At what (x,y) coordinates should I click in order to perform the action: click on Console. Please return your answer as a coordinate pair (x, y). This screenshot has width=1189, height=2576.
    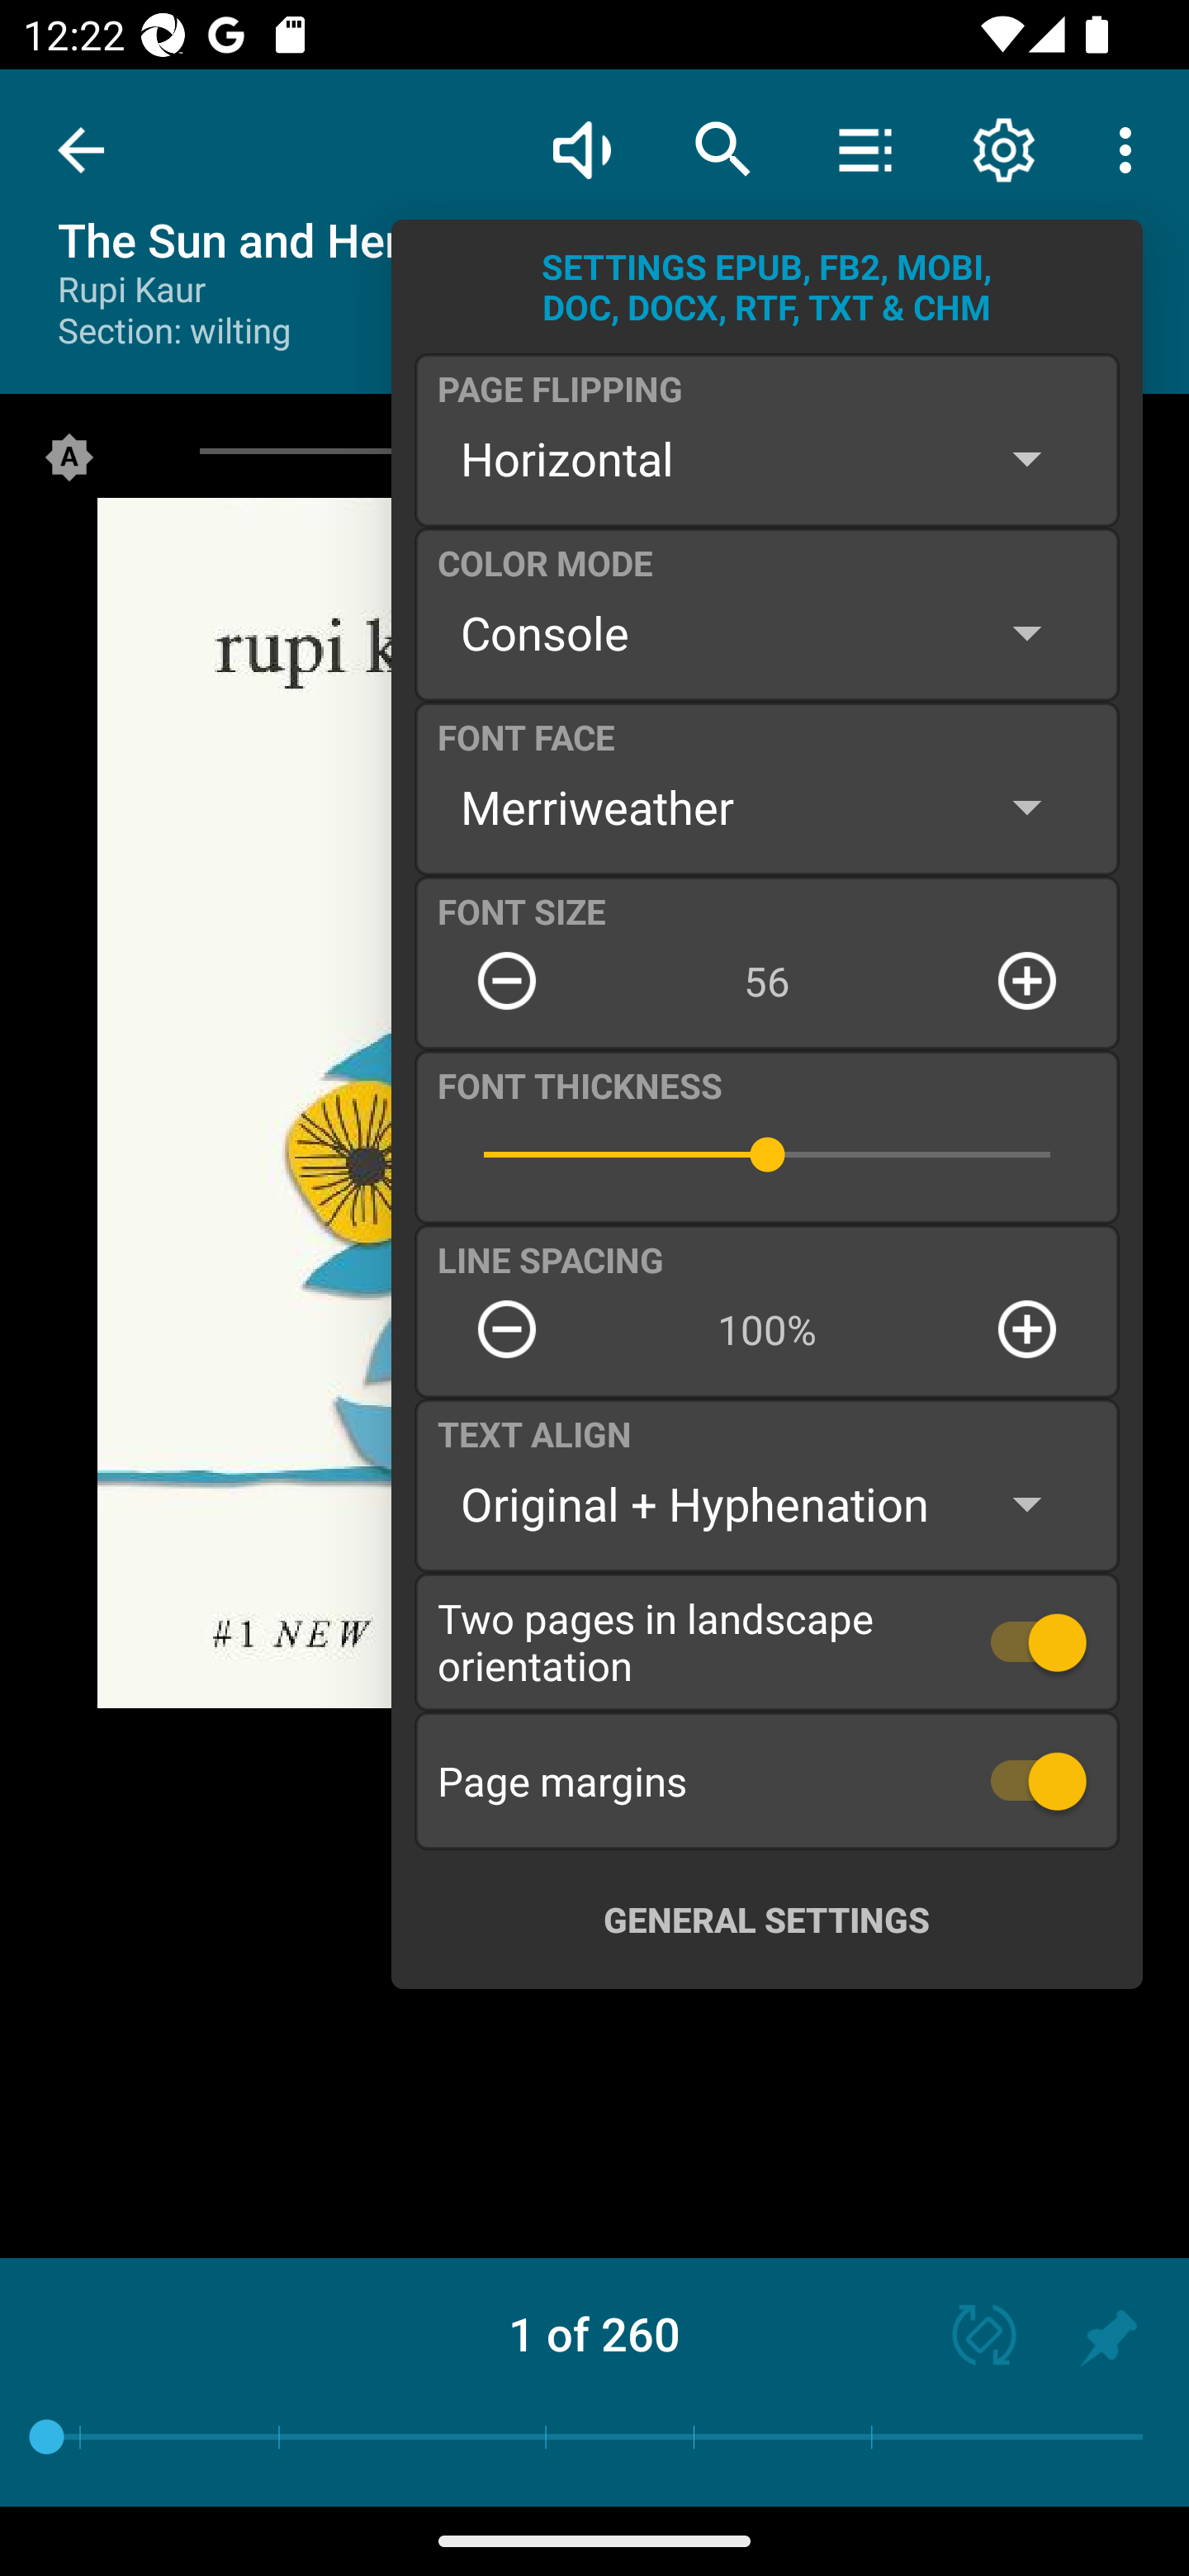
    Looking at the image, I should click on (766, 632).